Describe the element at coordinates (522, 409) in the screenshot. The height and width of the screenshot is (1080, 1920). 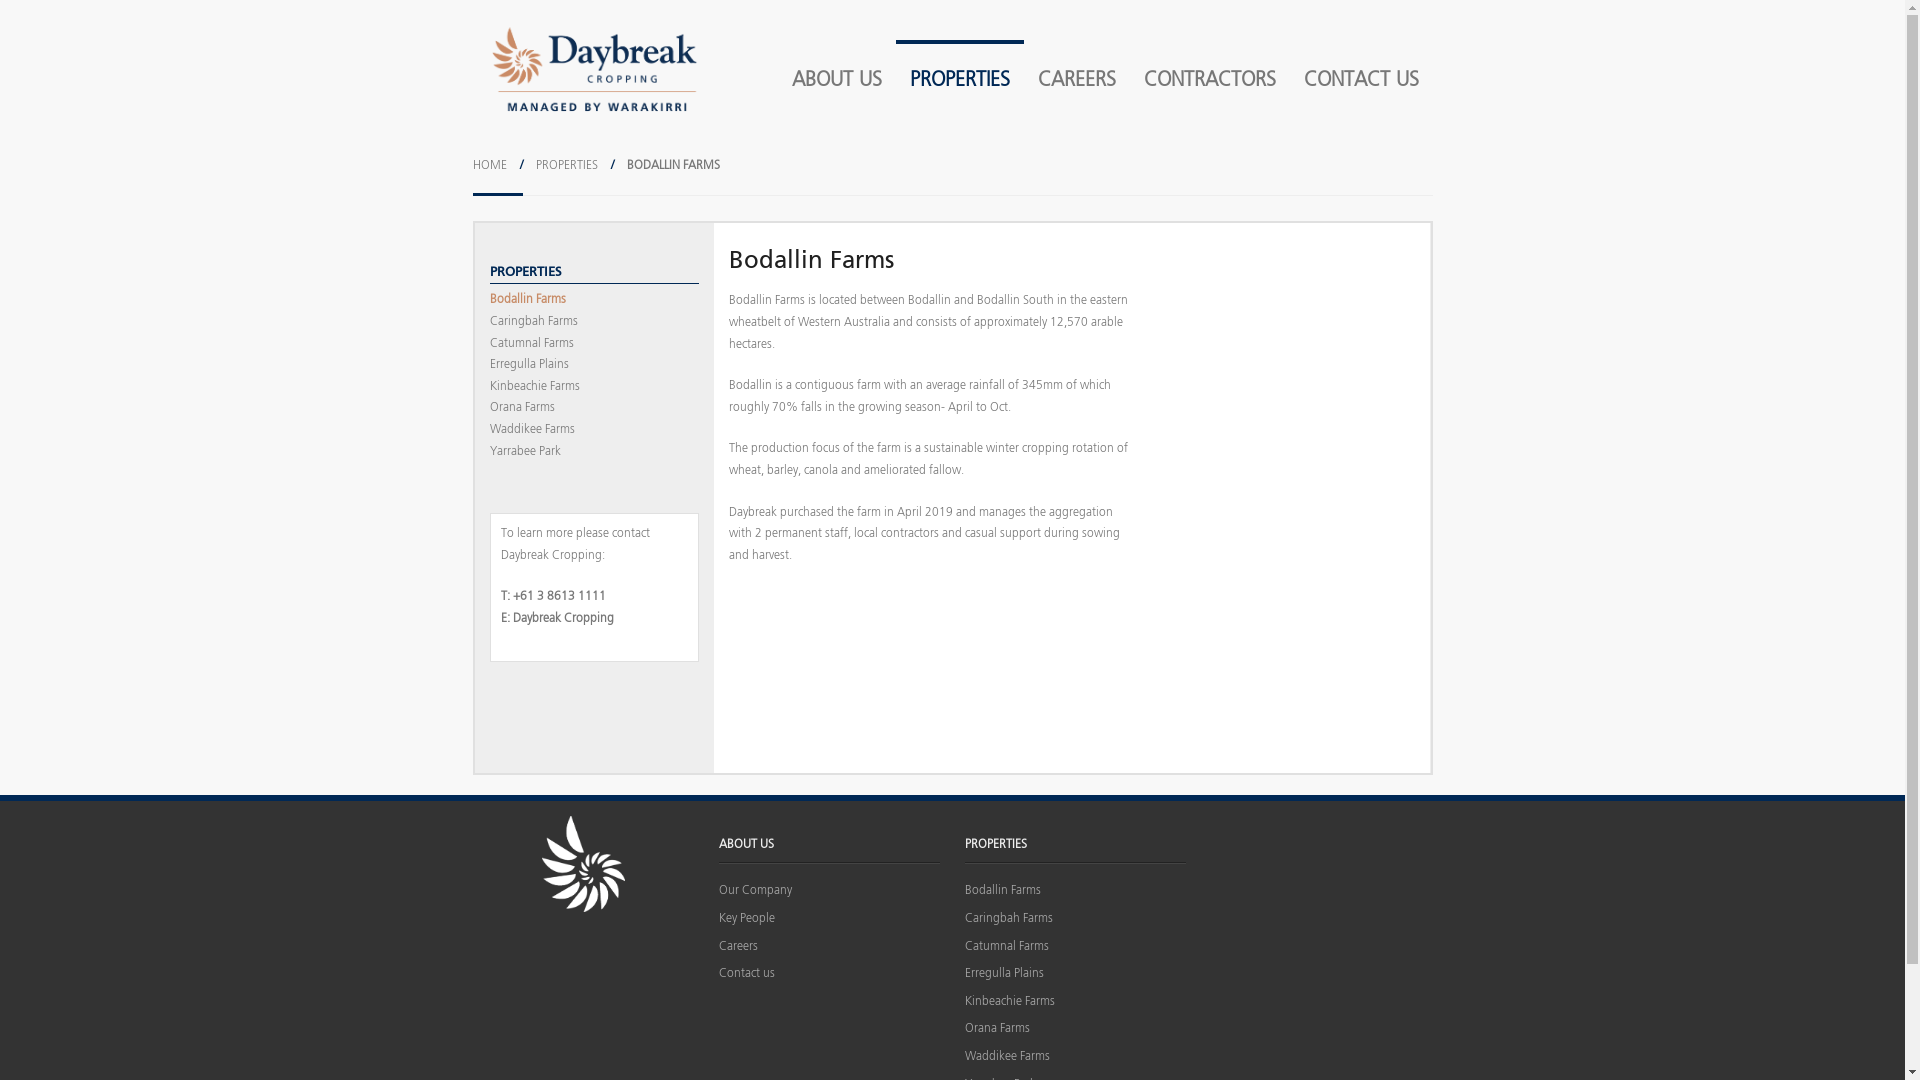
I see `Orana Farms` at that location.